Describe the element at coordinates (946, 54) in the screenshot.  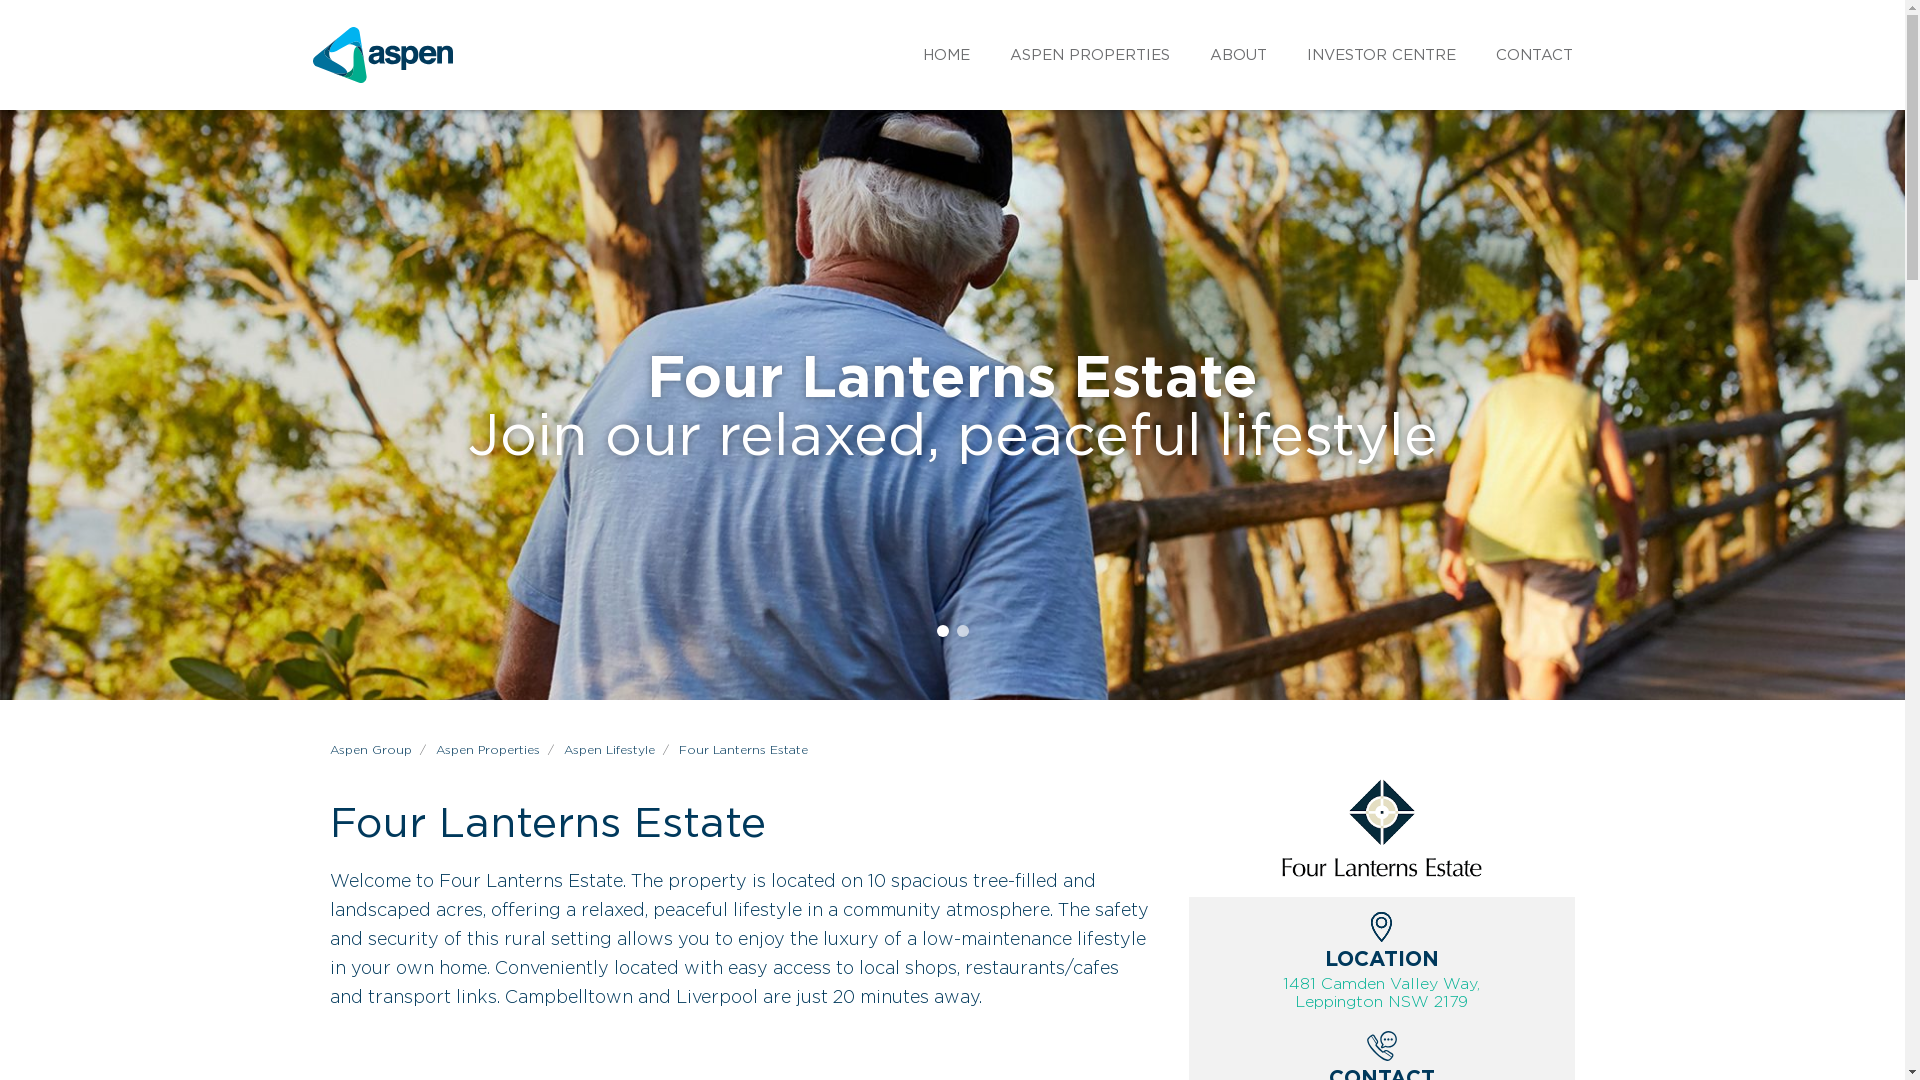
I see `HOME` at that location.